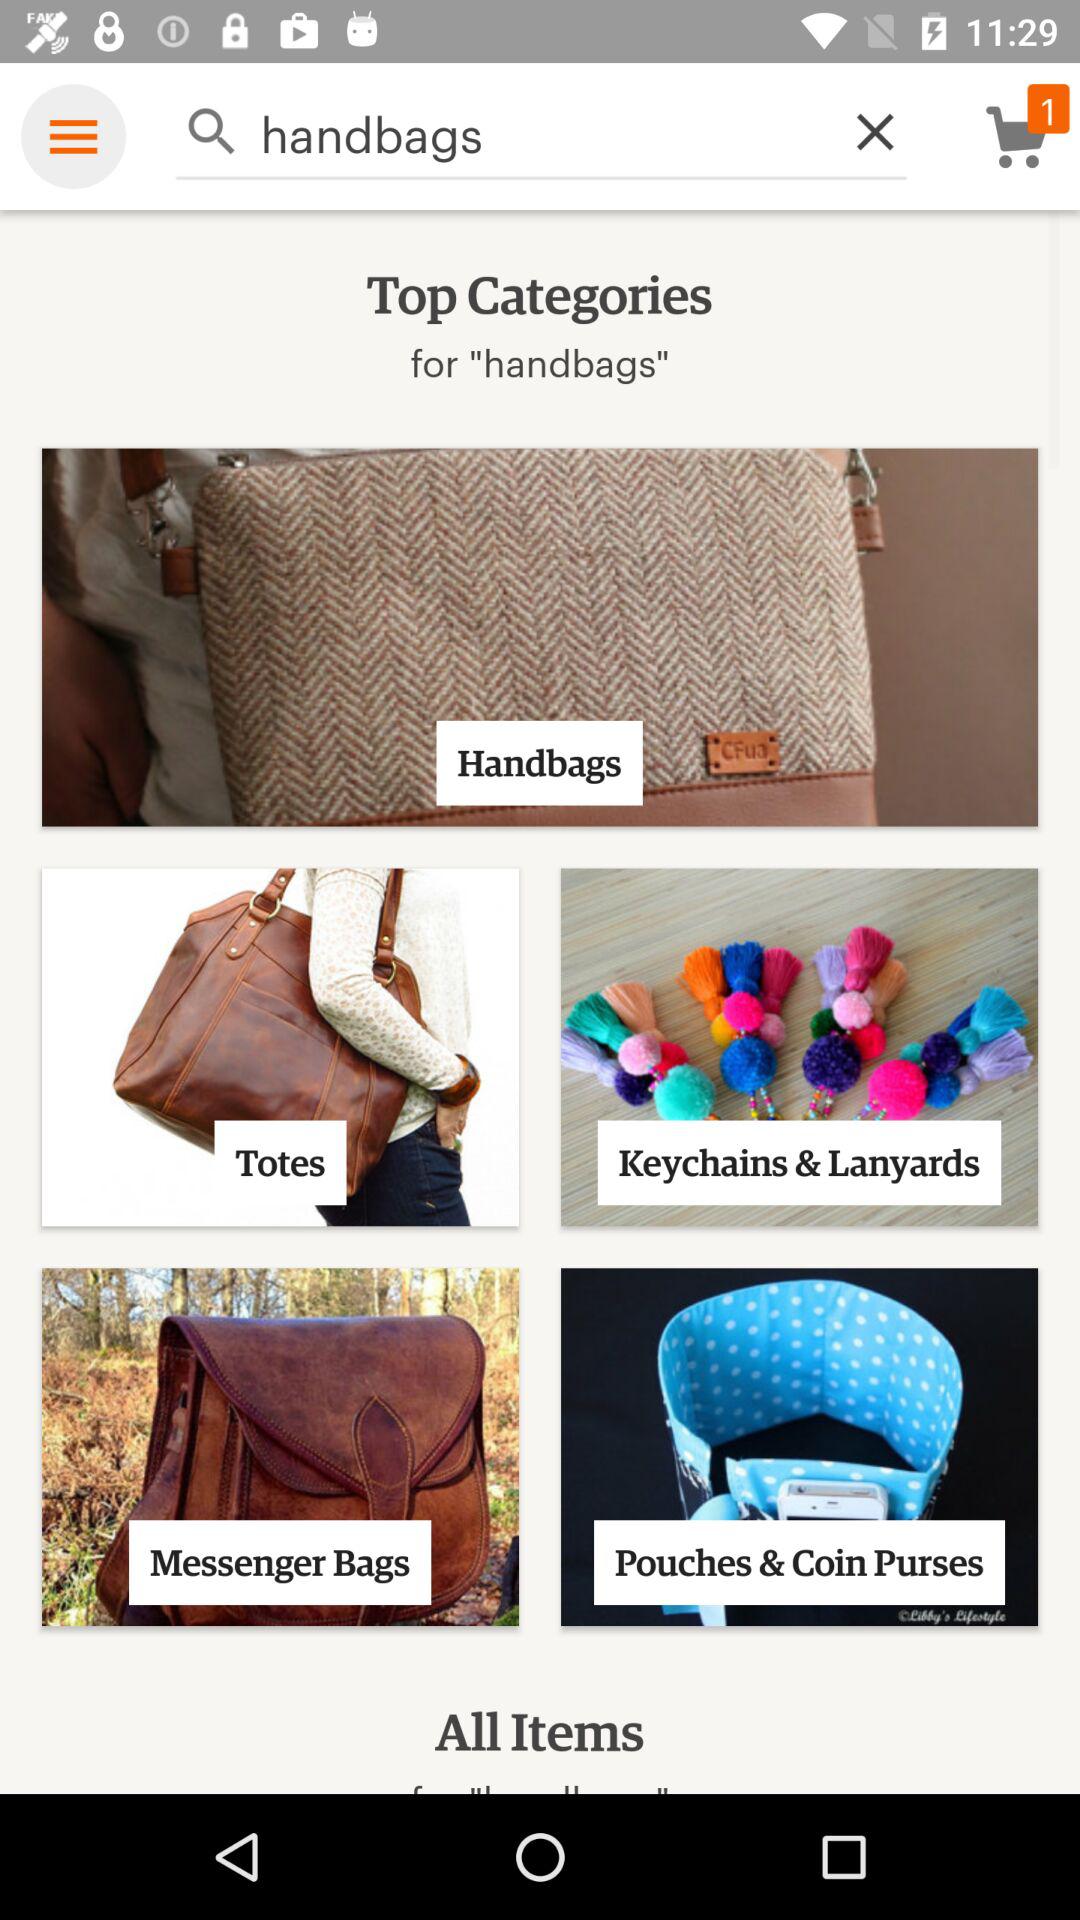 This screenshot has height=1920, width=1080. I want to click on press the item to the right of the handbags, so click(864, 132).